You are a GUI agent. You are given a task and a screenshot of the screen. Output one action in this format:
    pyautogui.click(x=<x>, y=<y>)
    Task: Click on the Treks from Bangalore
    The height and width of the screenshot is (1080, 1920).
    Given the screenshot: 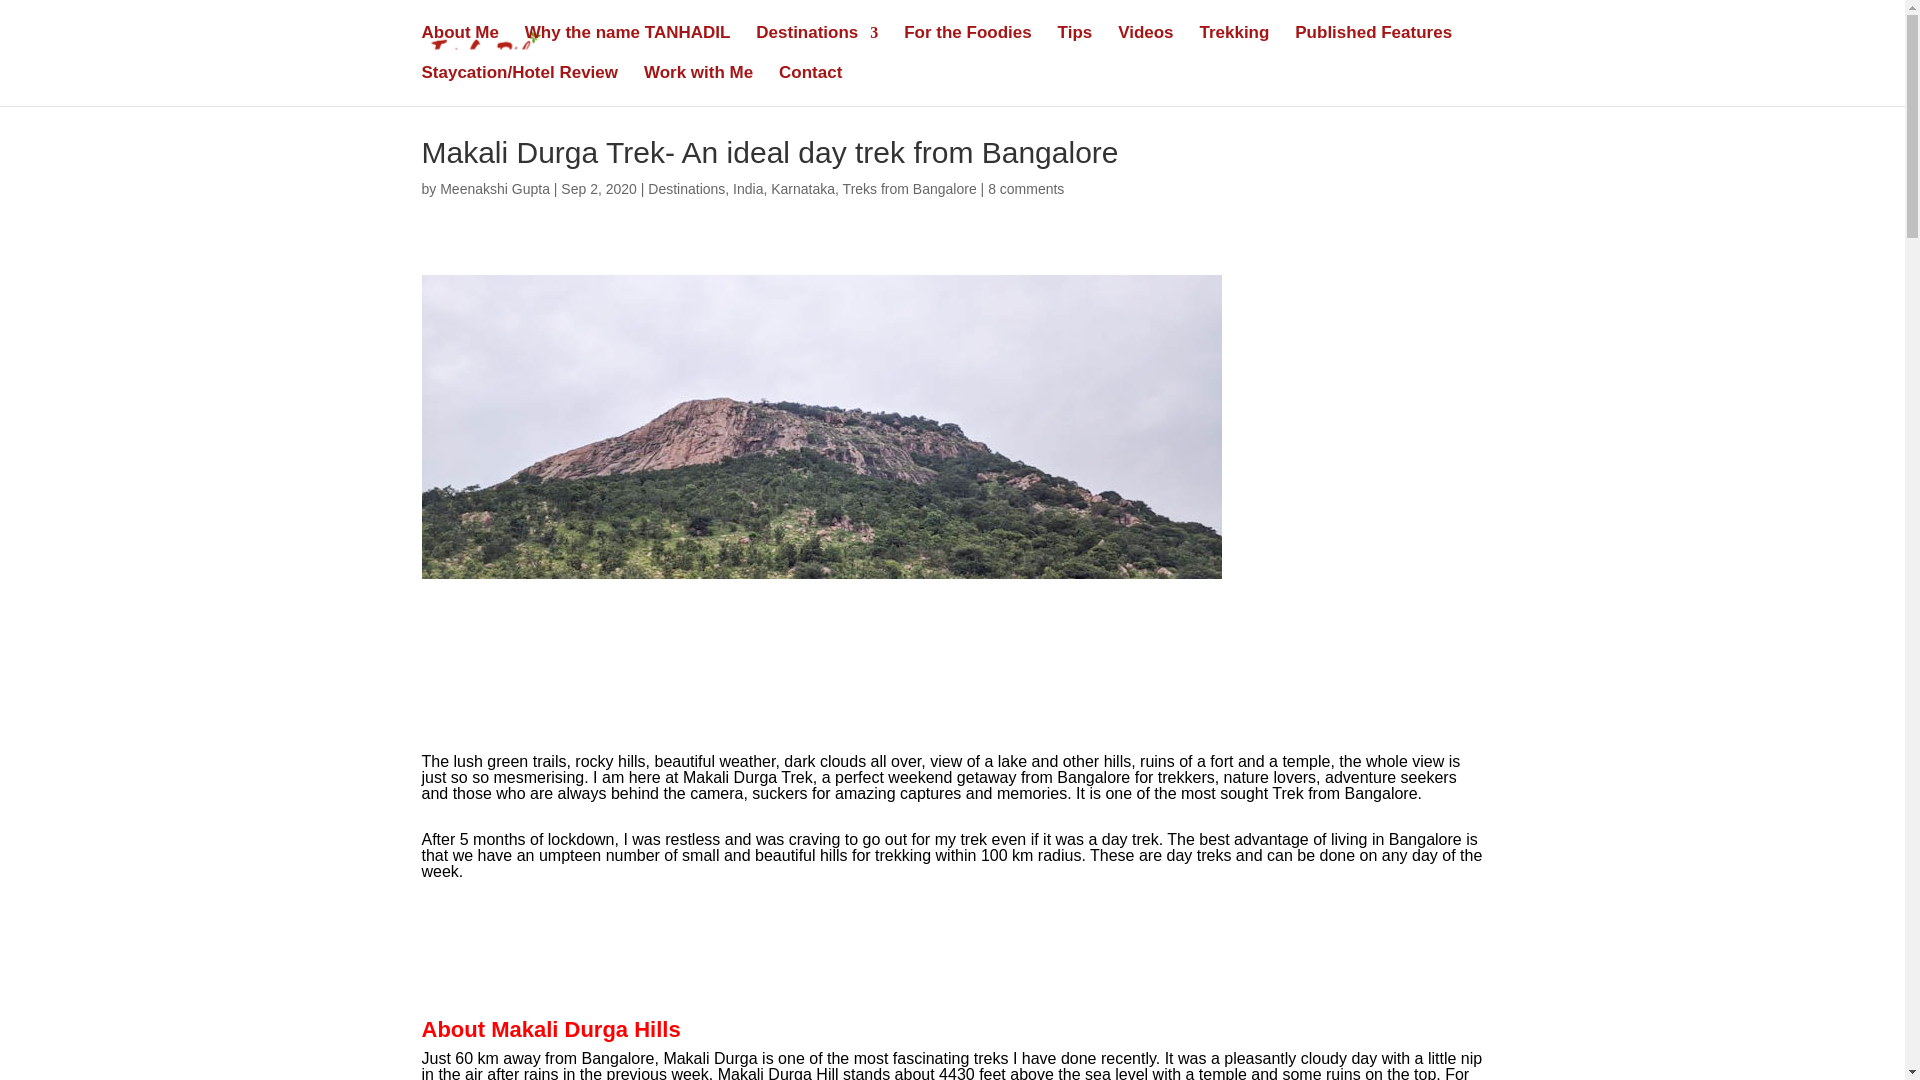 What is the action you would take?
    pyautogui.click(x=910, y=188)
    